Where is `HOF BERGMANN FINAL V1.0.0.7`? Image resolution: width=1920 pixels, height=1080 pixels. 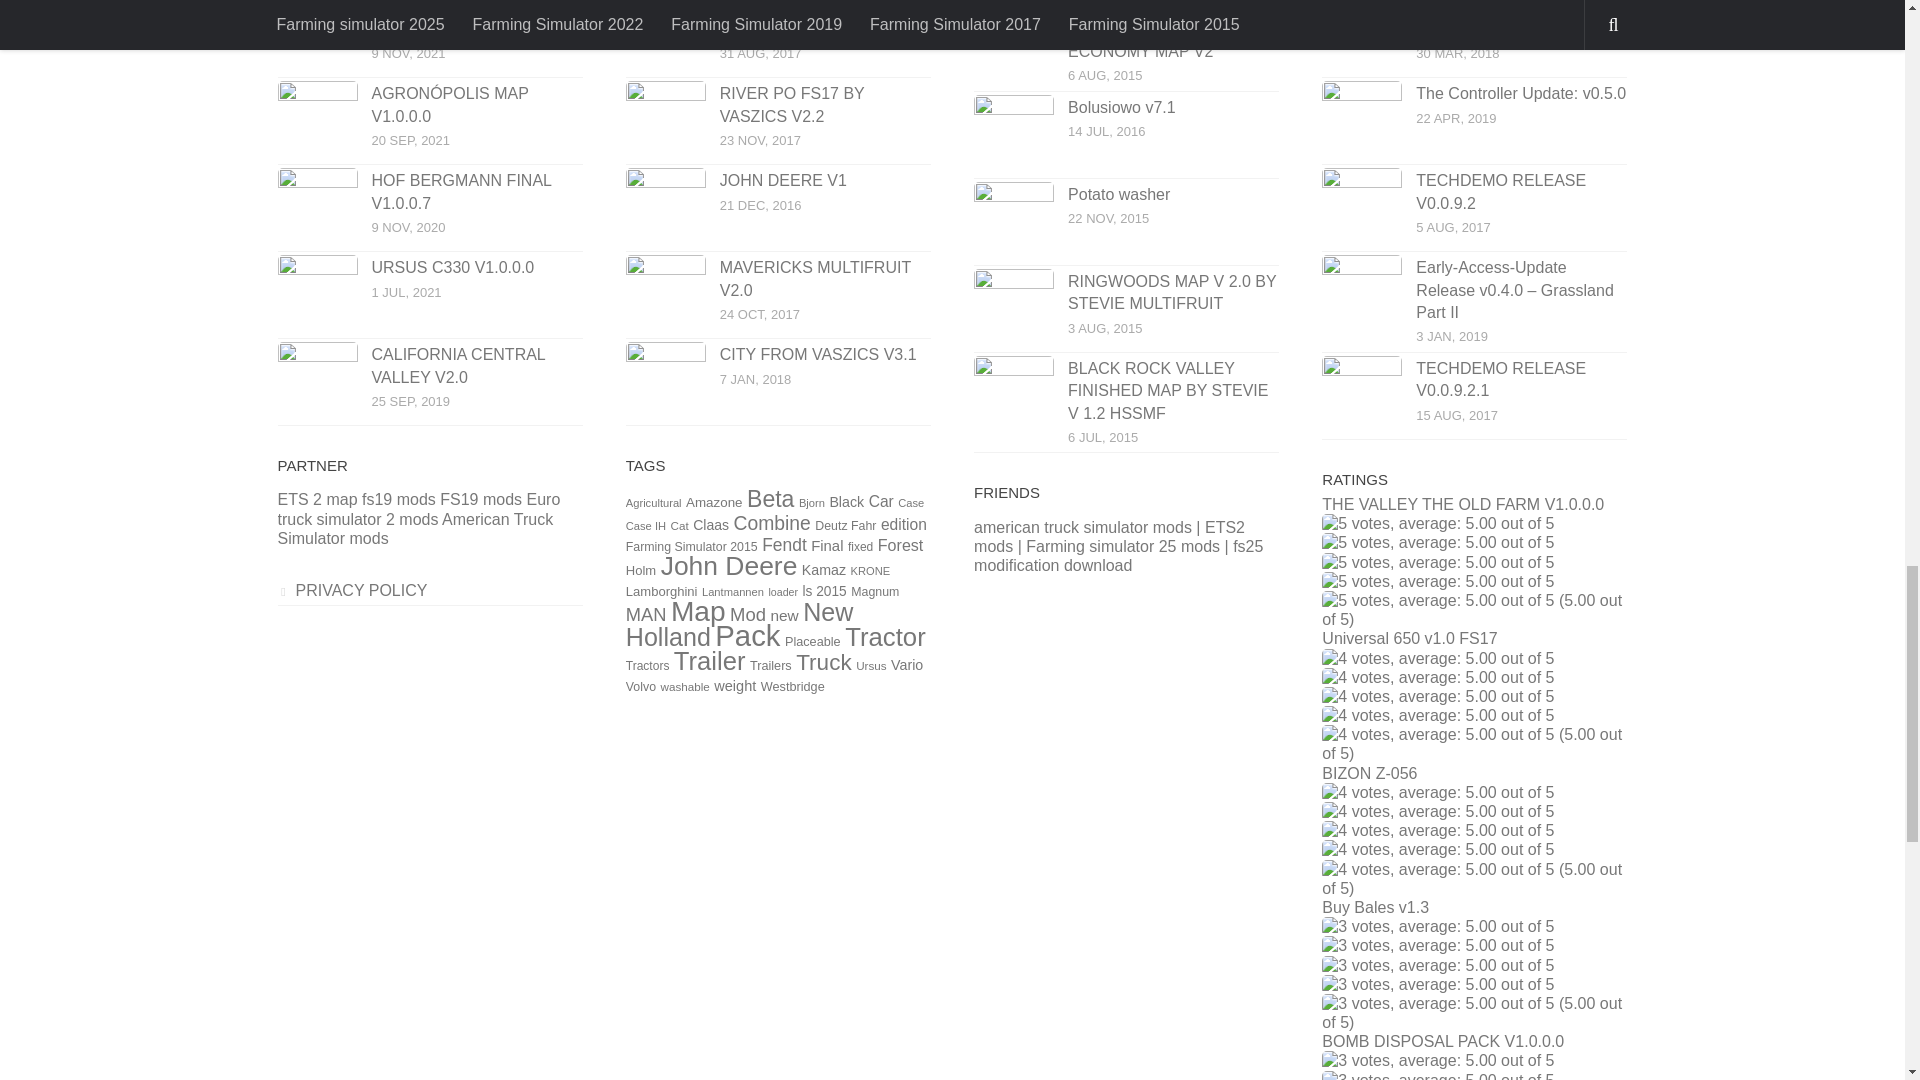 HOF BERGMANN FINAL V1.0.0.7 is located at coordinates (318, 208).